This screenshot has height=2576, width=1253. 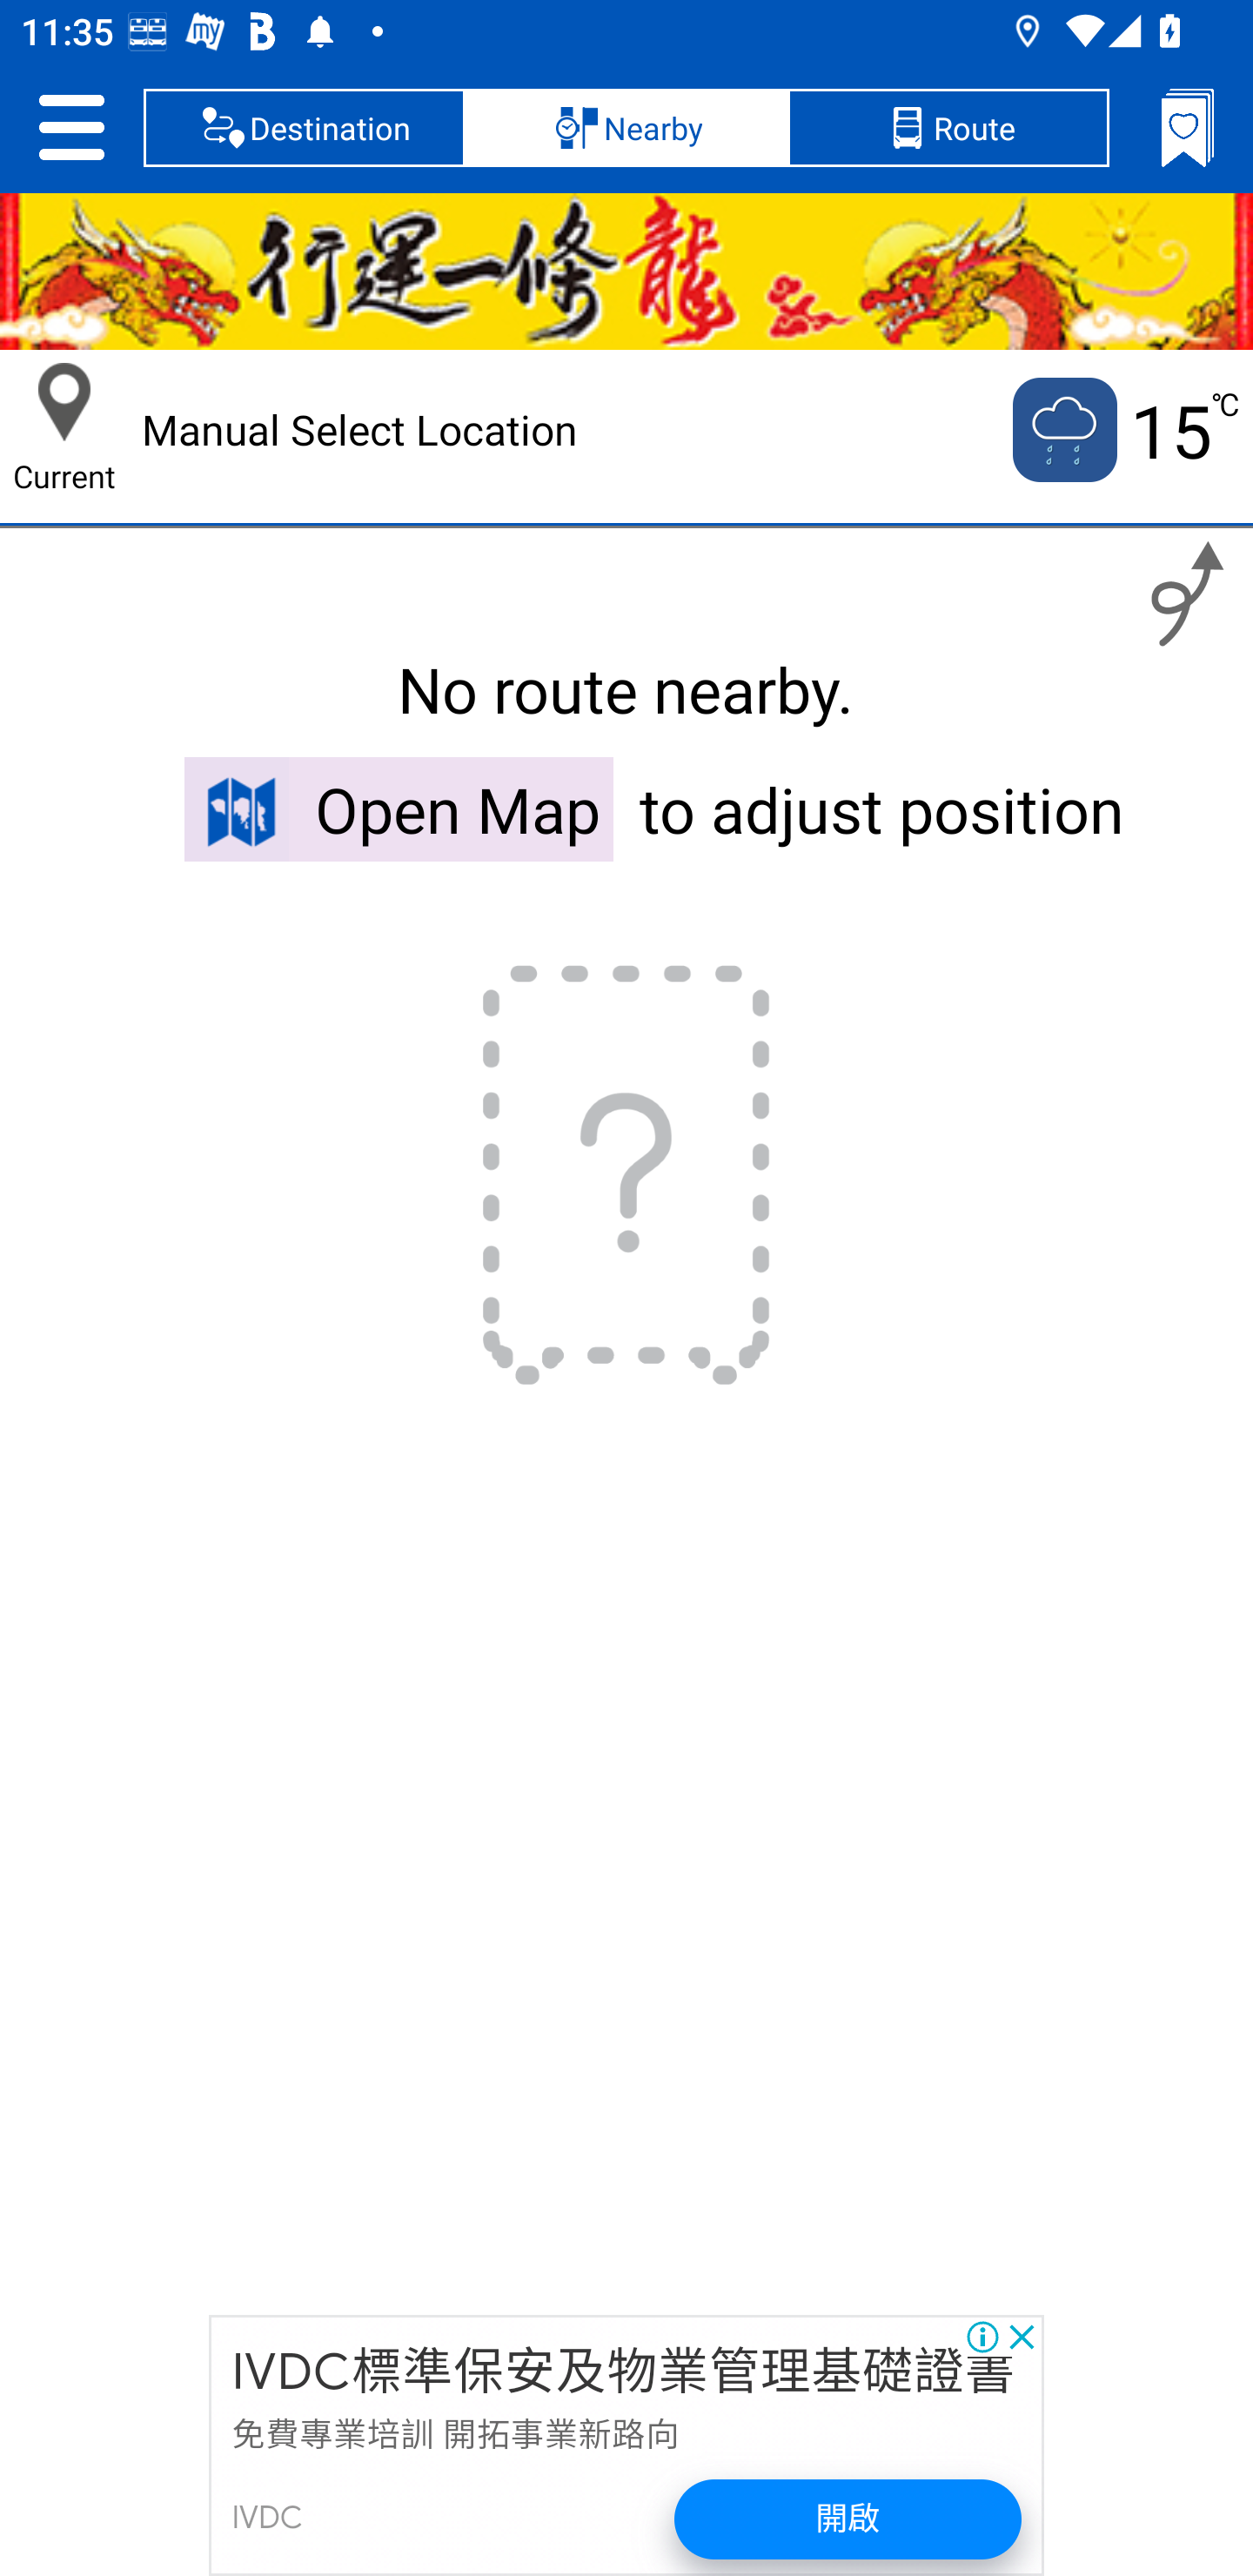 What do you see at coordinates (1123, 430) in the screenshot?
I see `Current temputure is  15  no 15 ℃` at bounding box center [1123, 430].